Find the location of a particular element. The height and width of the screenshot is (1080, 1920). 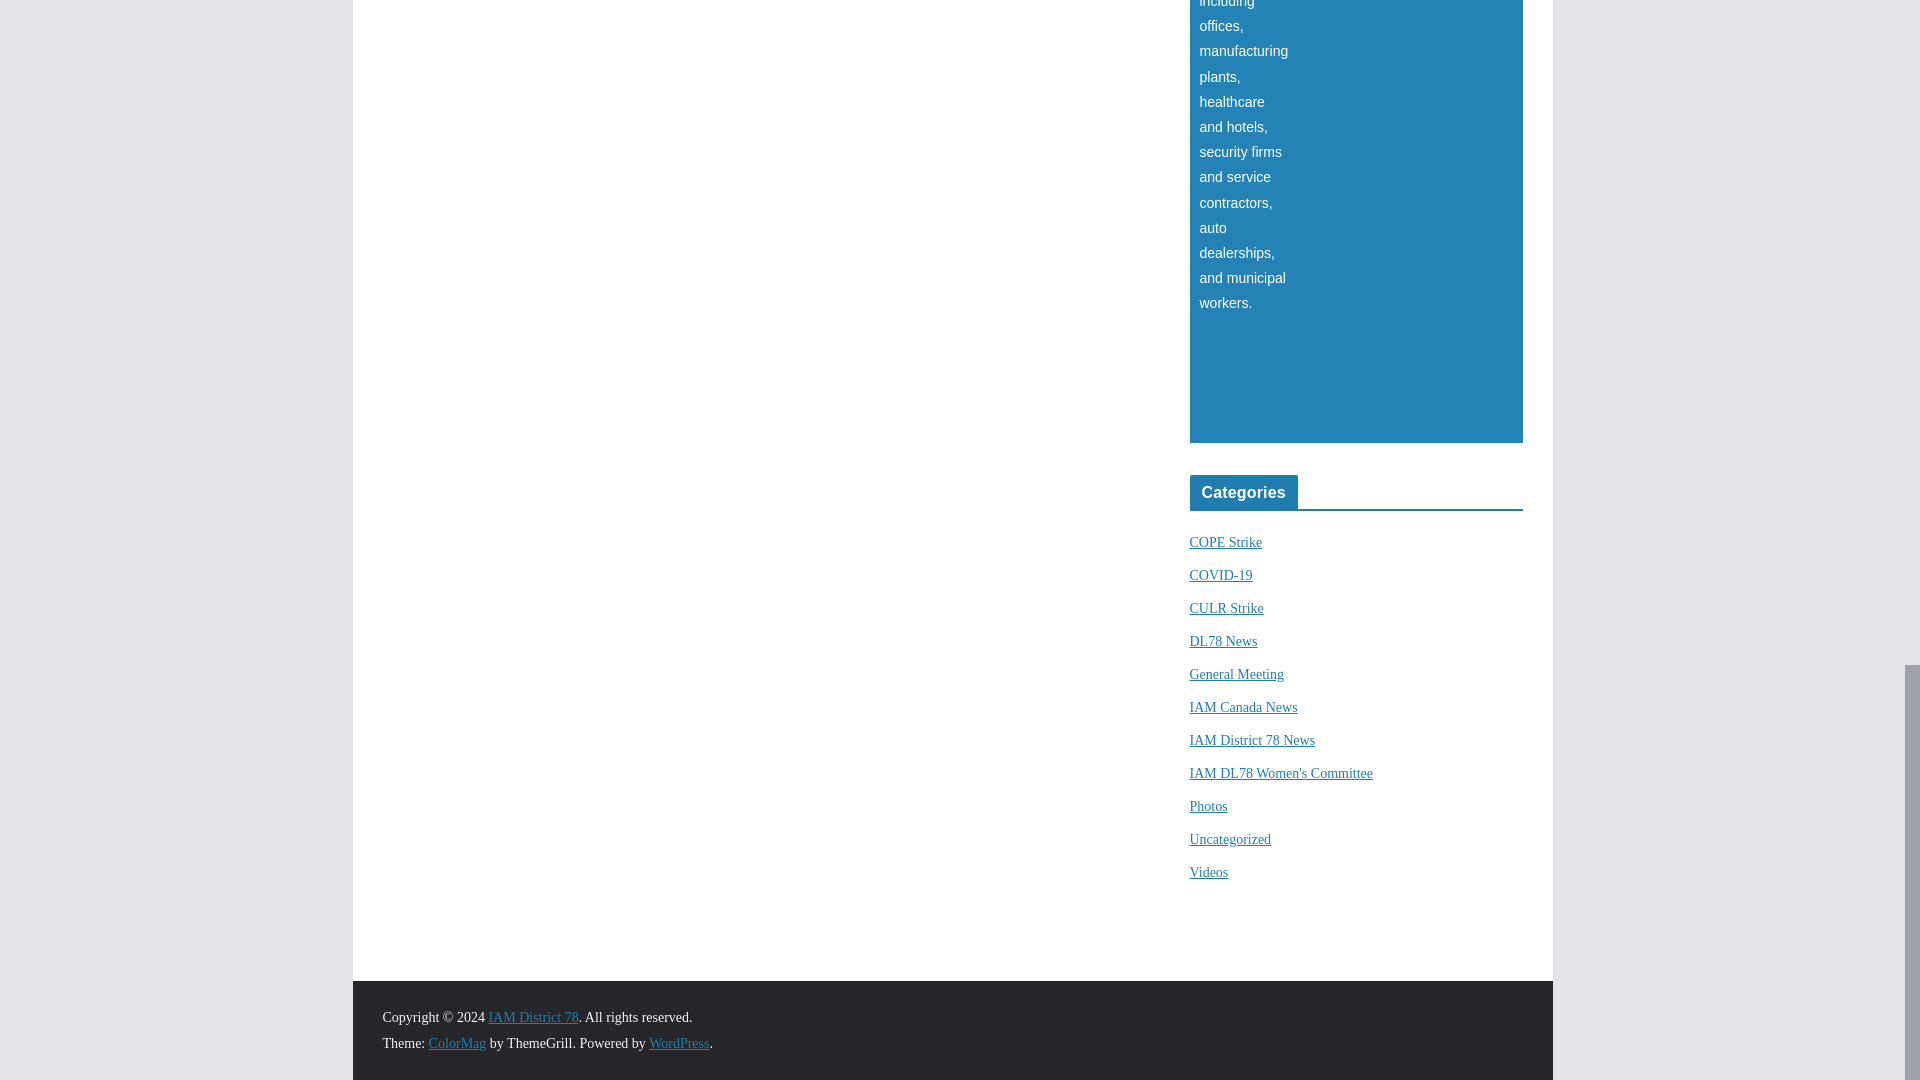

DL78 News is located at coordinates (1224, 641).